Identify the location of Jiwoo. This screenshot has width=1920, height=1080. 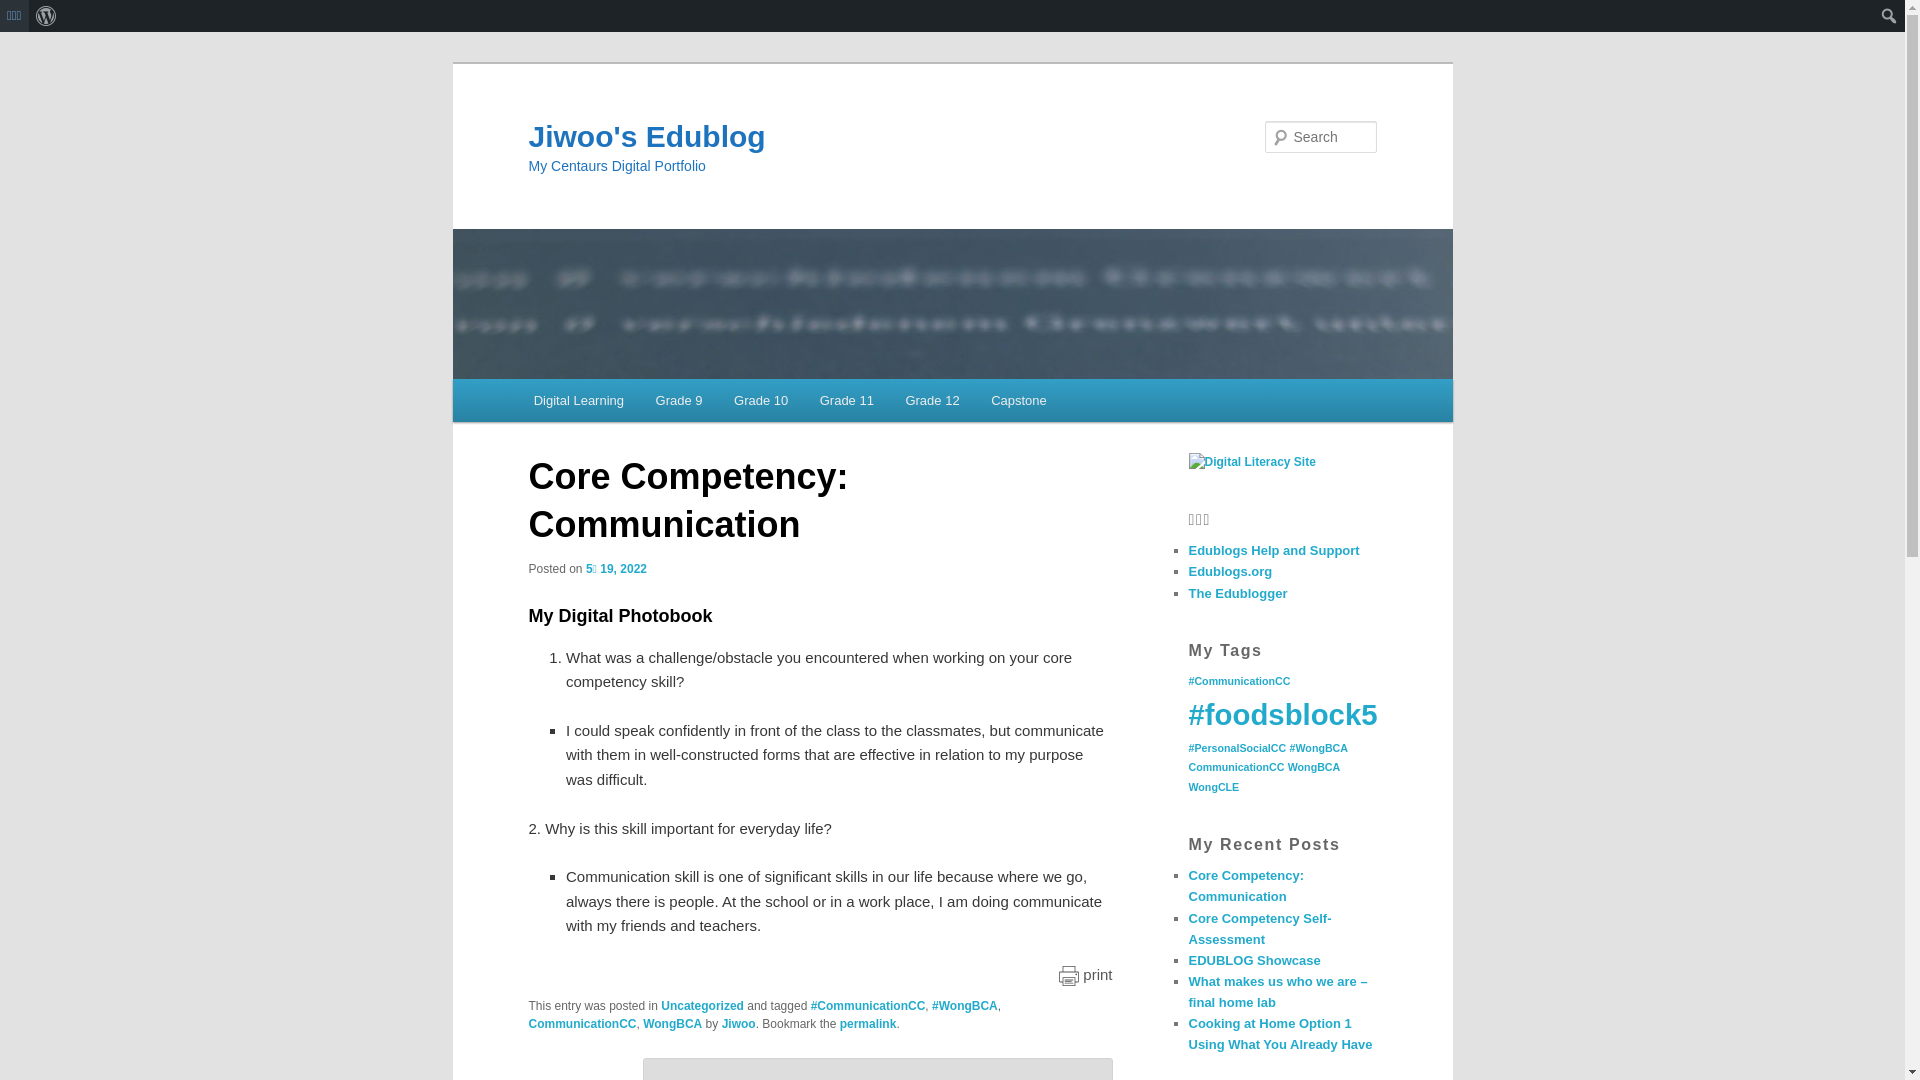
(739, 1024).